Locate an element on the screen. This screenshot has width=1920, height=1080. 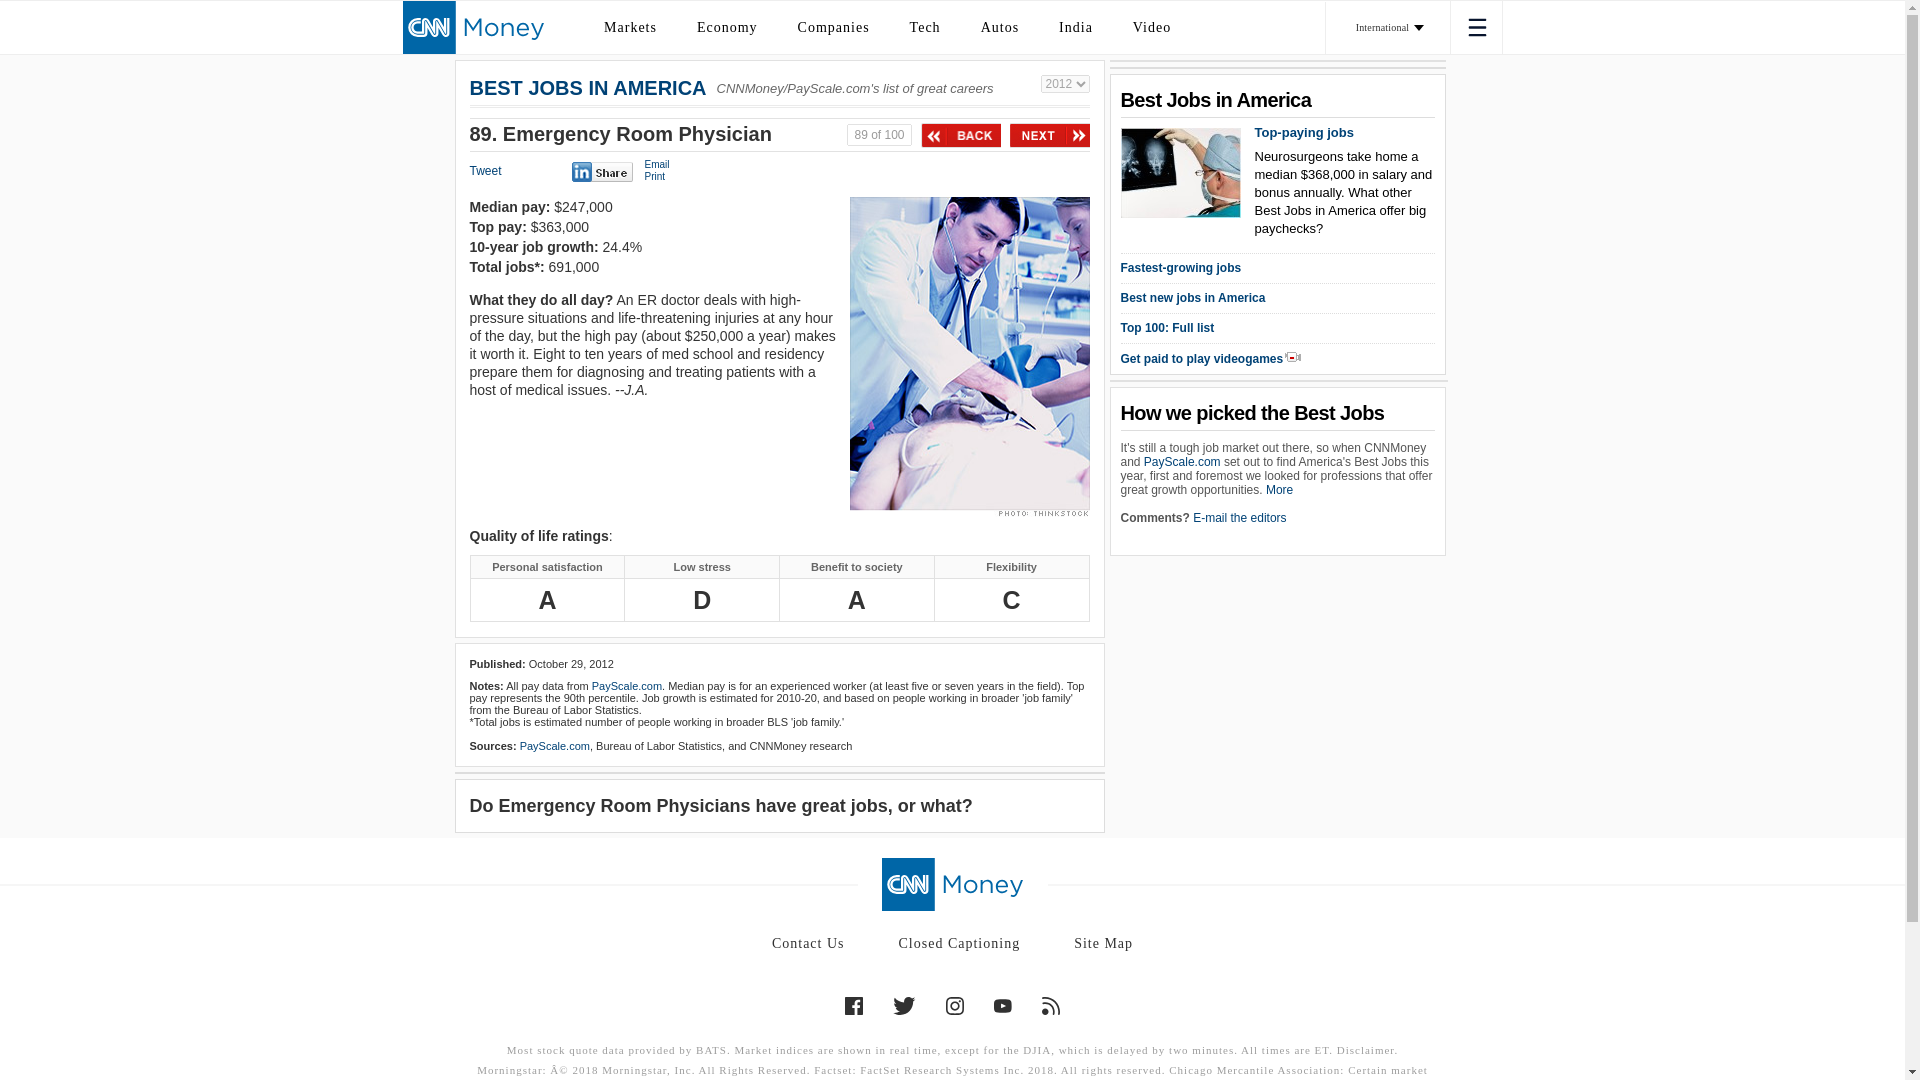
Companies is located at coordinates (834, 26).